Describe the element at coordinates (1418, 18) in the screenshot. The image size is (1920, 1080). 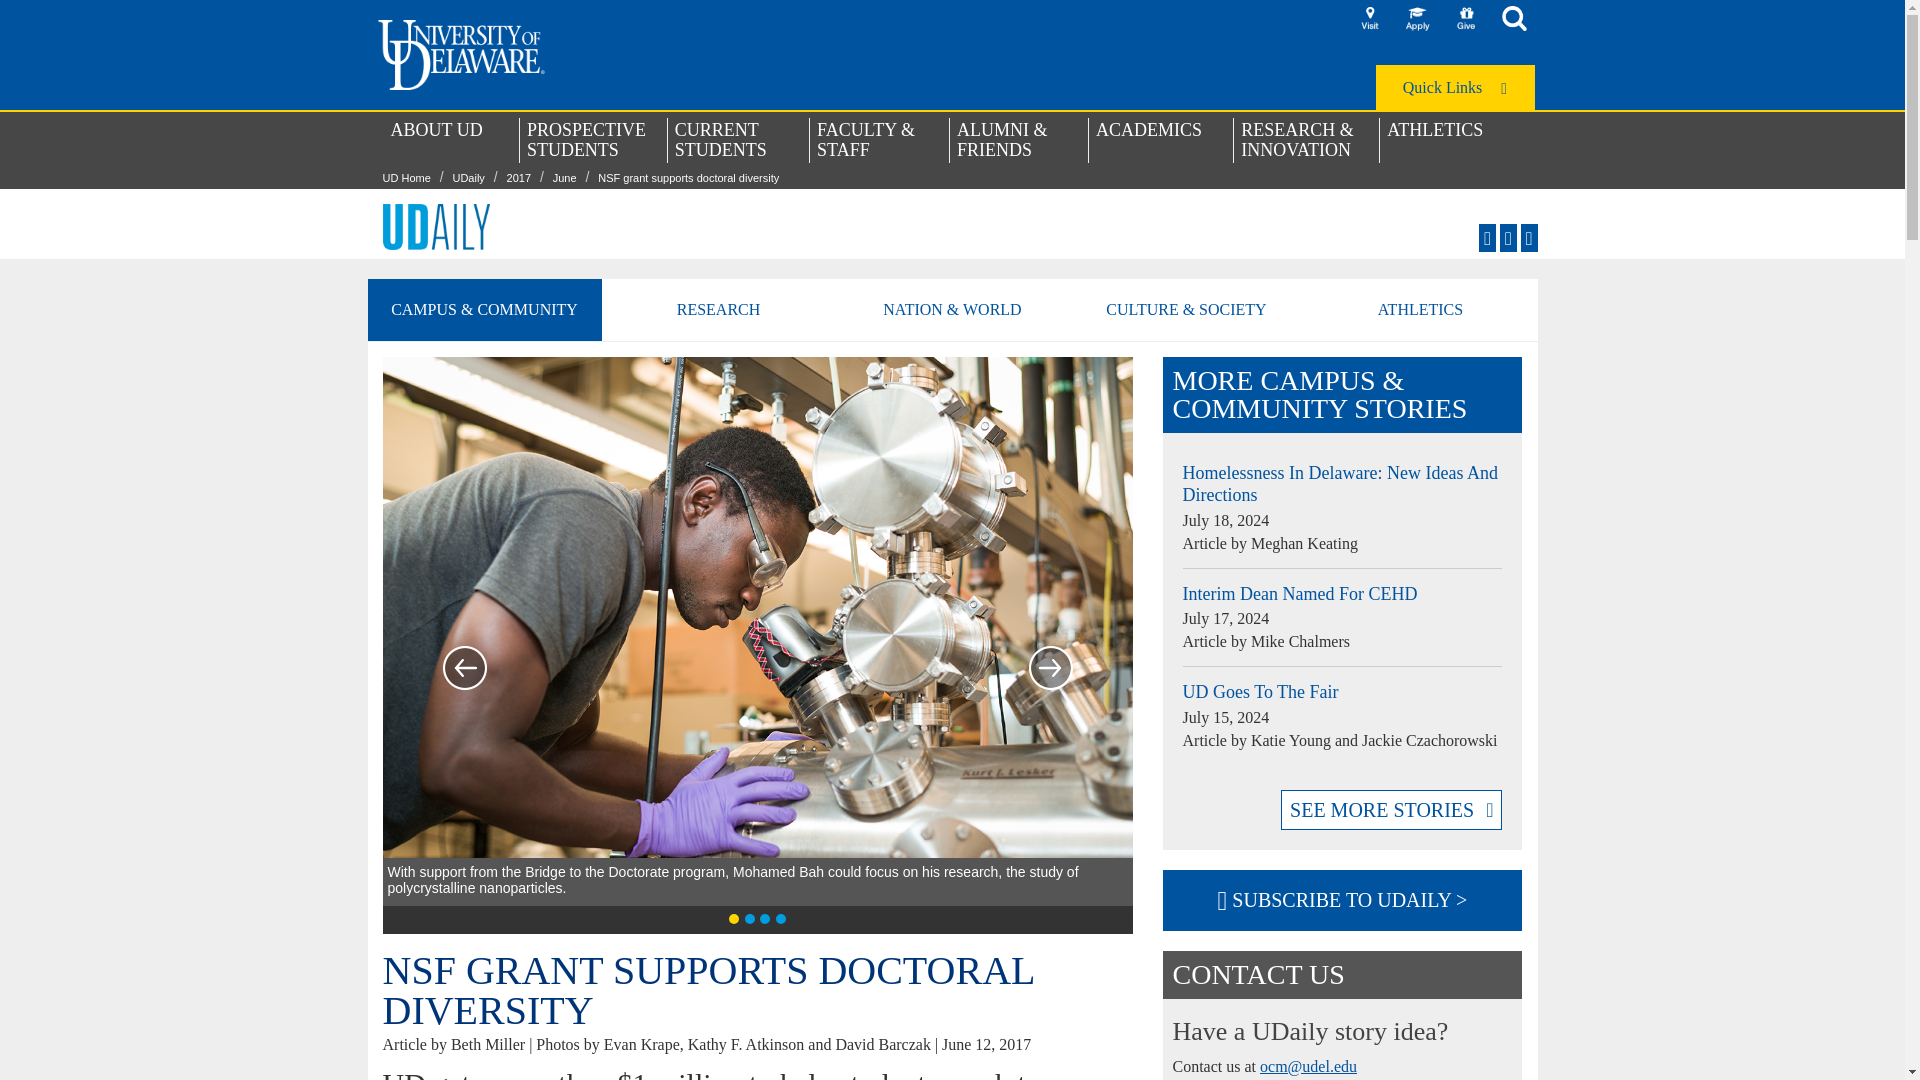
I see `Apply` at that location.